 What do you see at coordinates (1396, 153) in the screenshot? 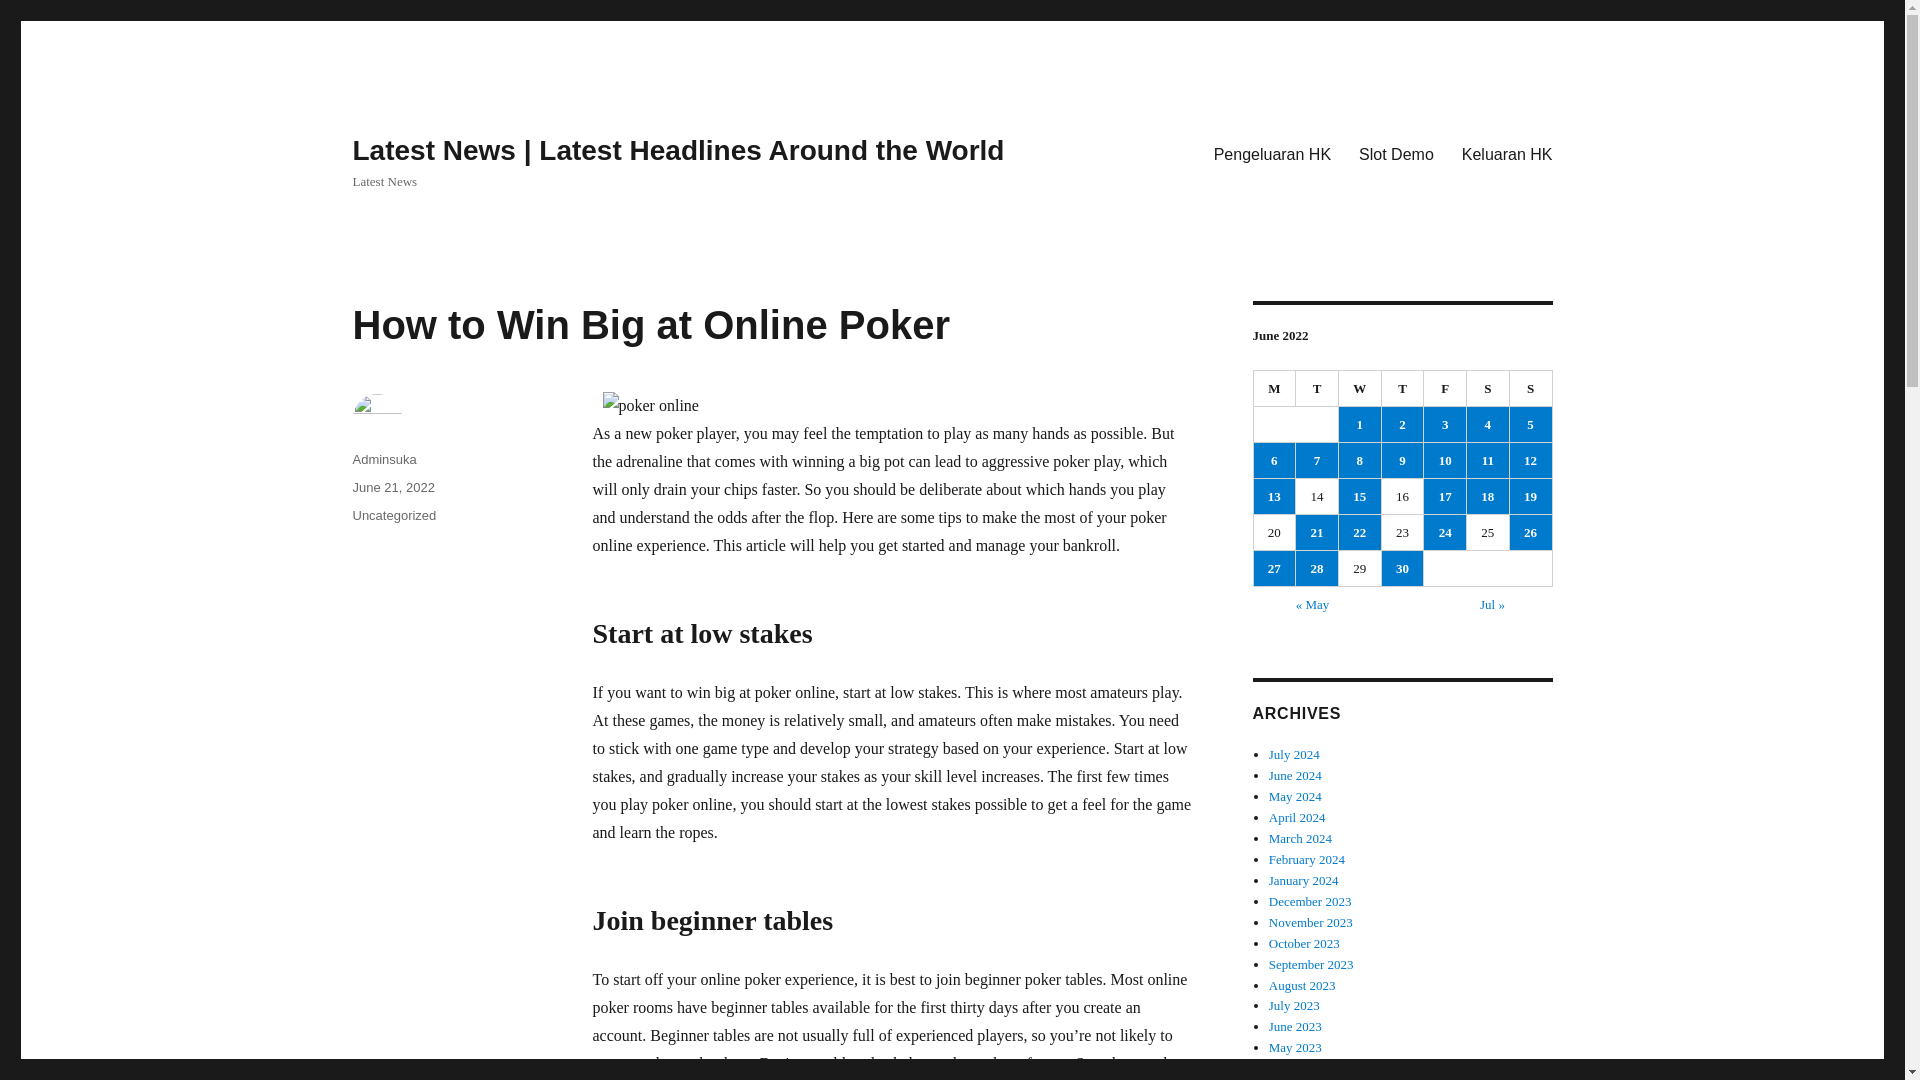
I see `Slot Demo` at bounding box center [1396, 153].